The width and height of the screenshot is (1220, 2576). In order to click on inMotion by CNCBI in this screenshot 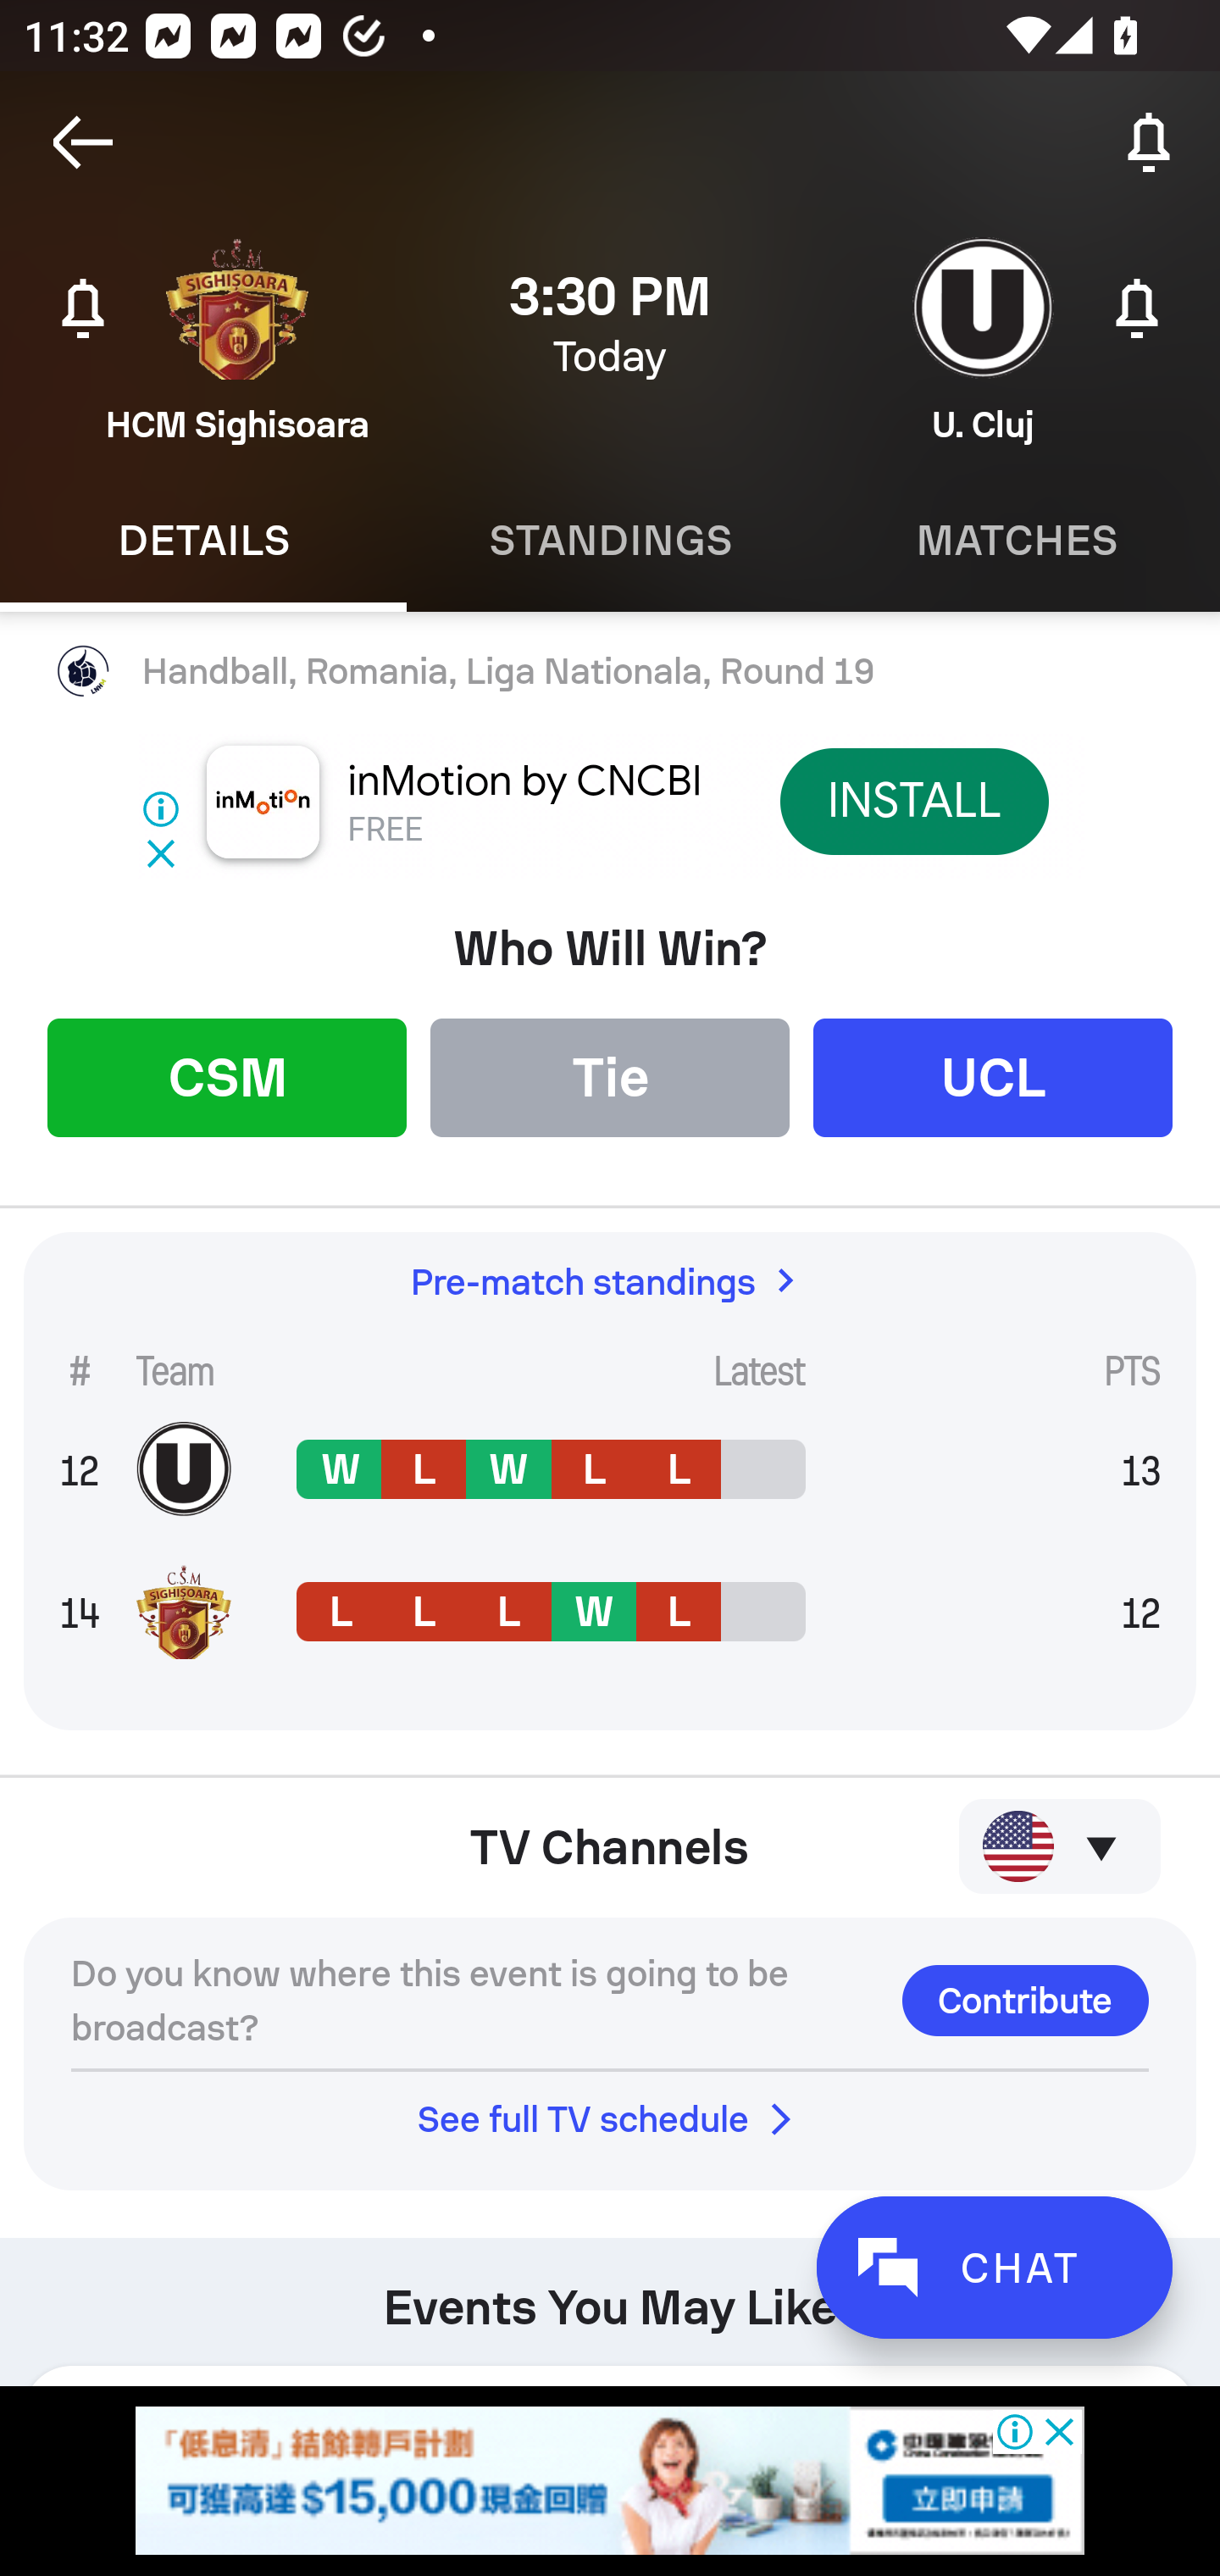, I will do `click(525, 781)`.